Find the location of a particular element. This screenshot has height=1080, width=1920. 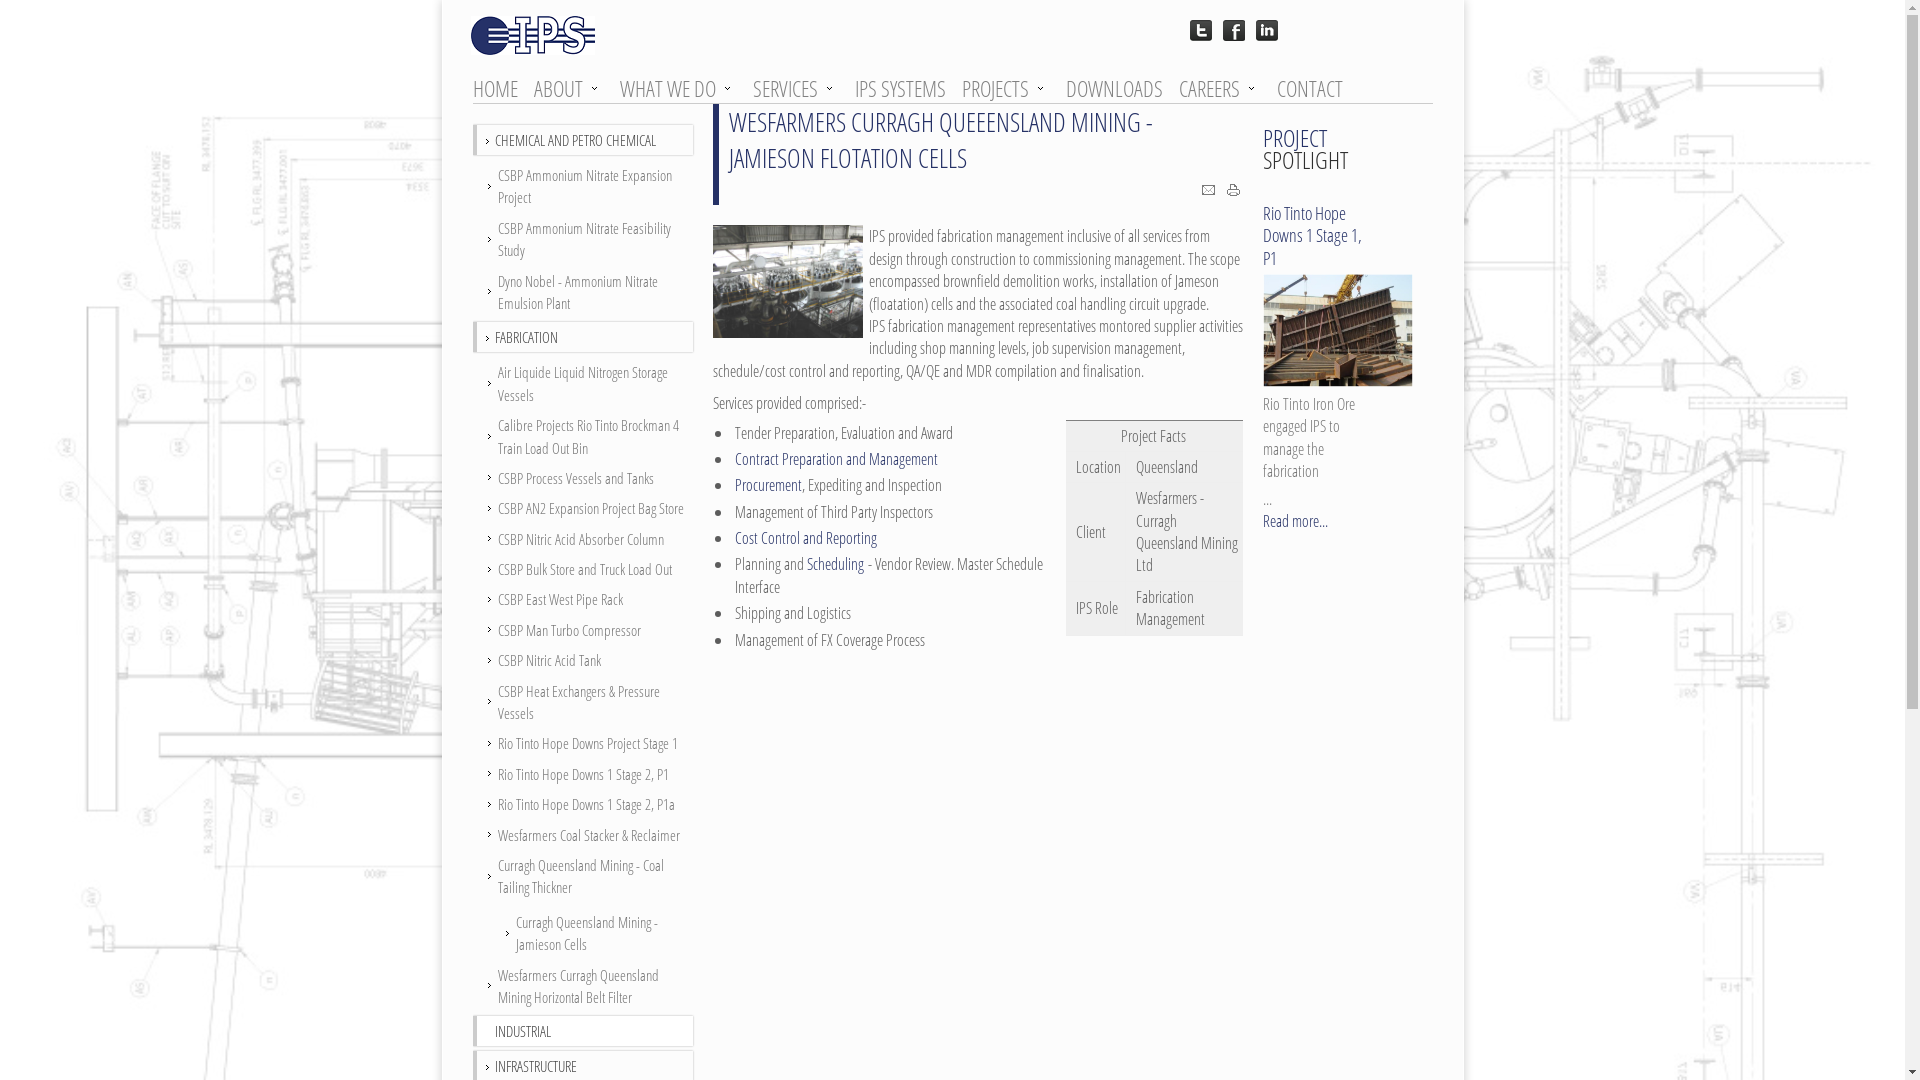

Wesfarmers Coal Stacker & Reclaimer is located at coordinates (584, 835).